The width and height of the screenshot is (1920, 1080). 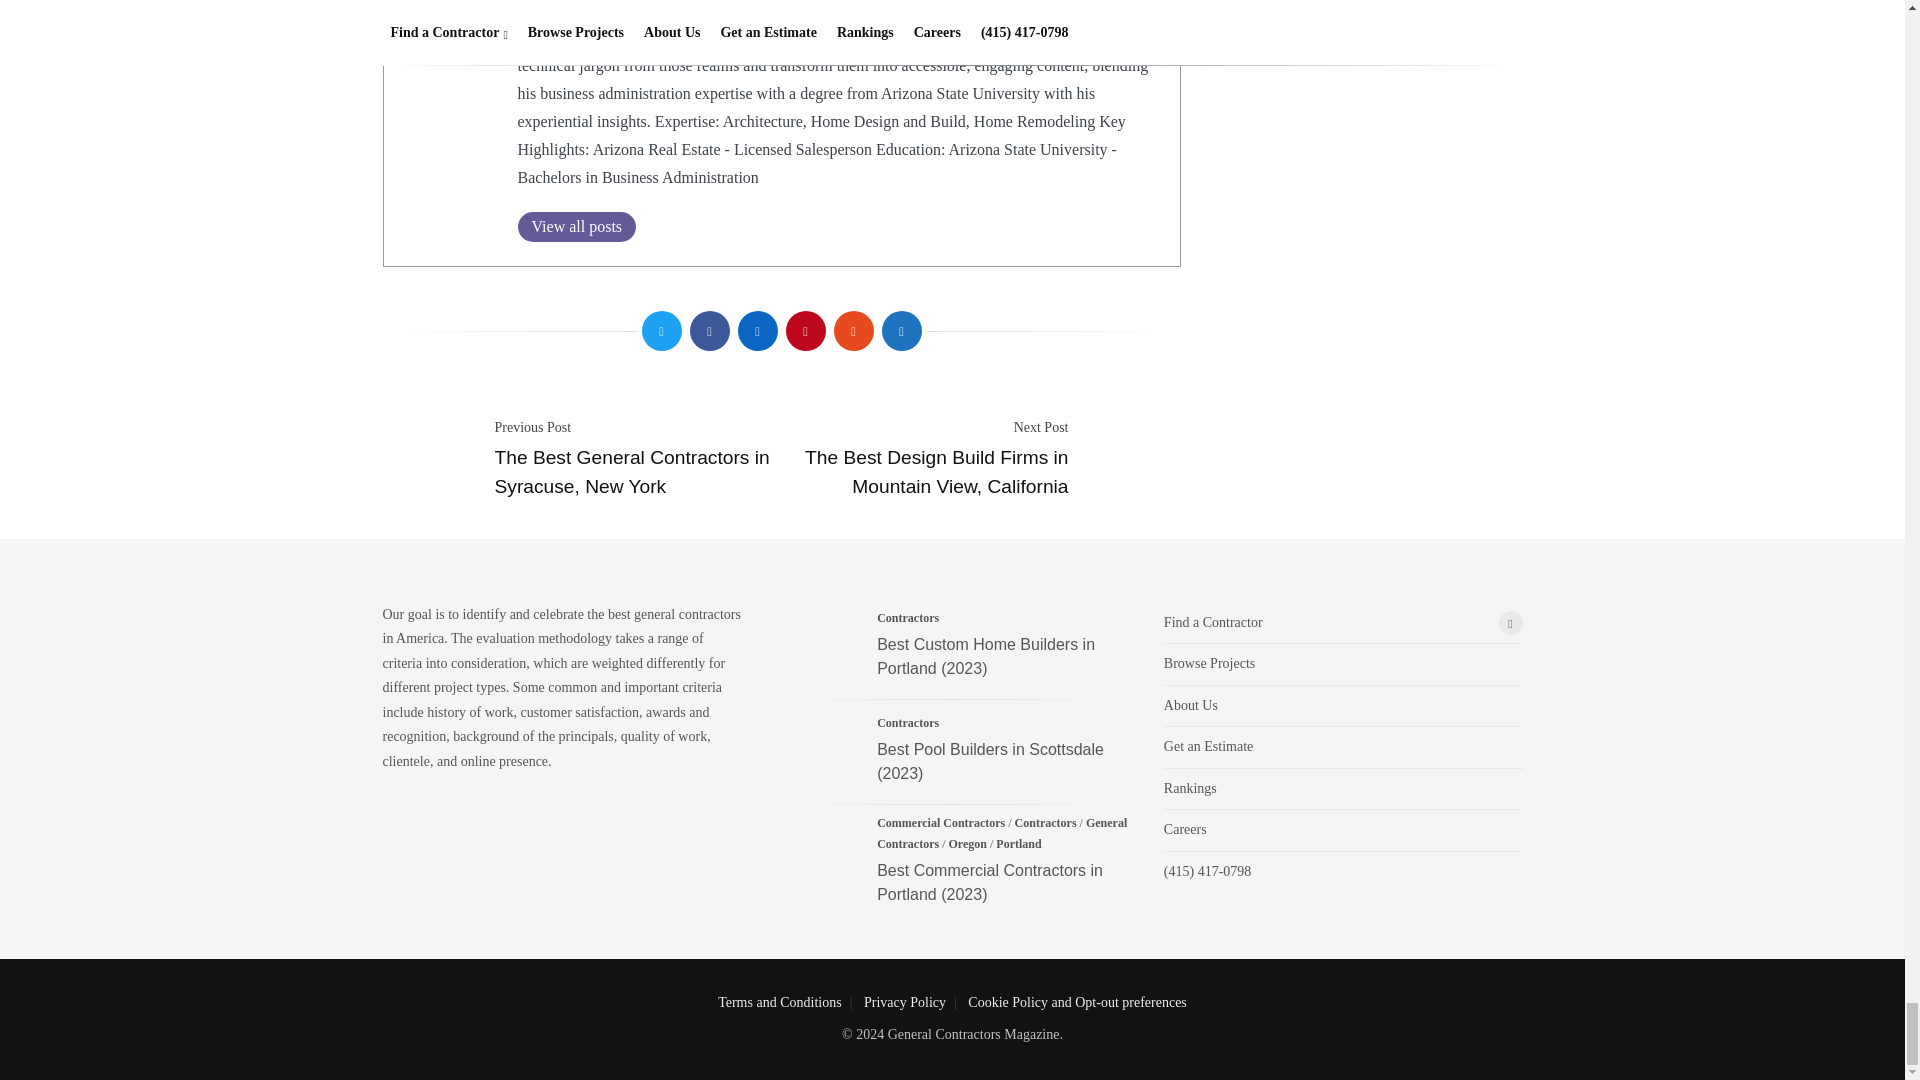 I want to click on Share on Reddit, so click(x=853, y=331).